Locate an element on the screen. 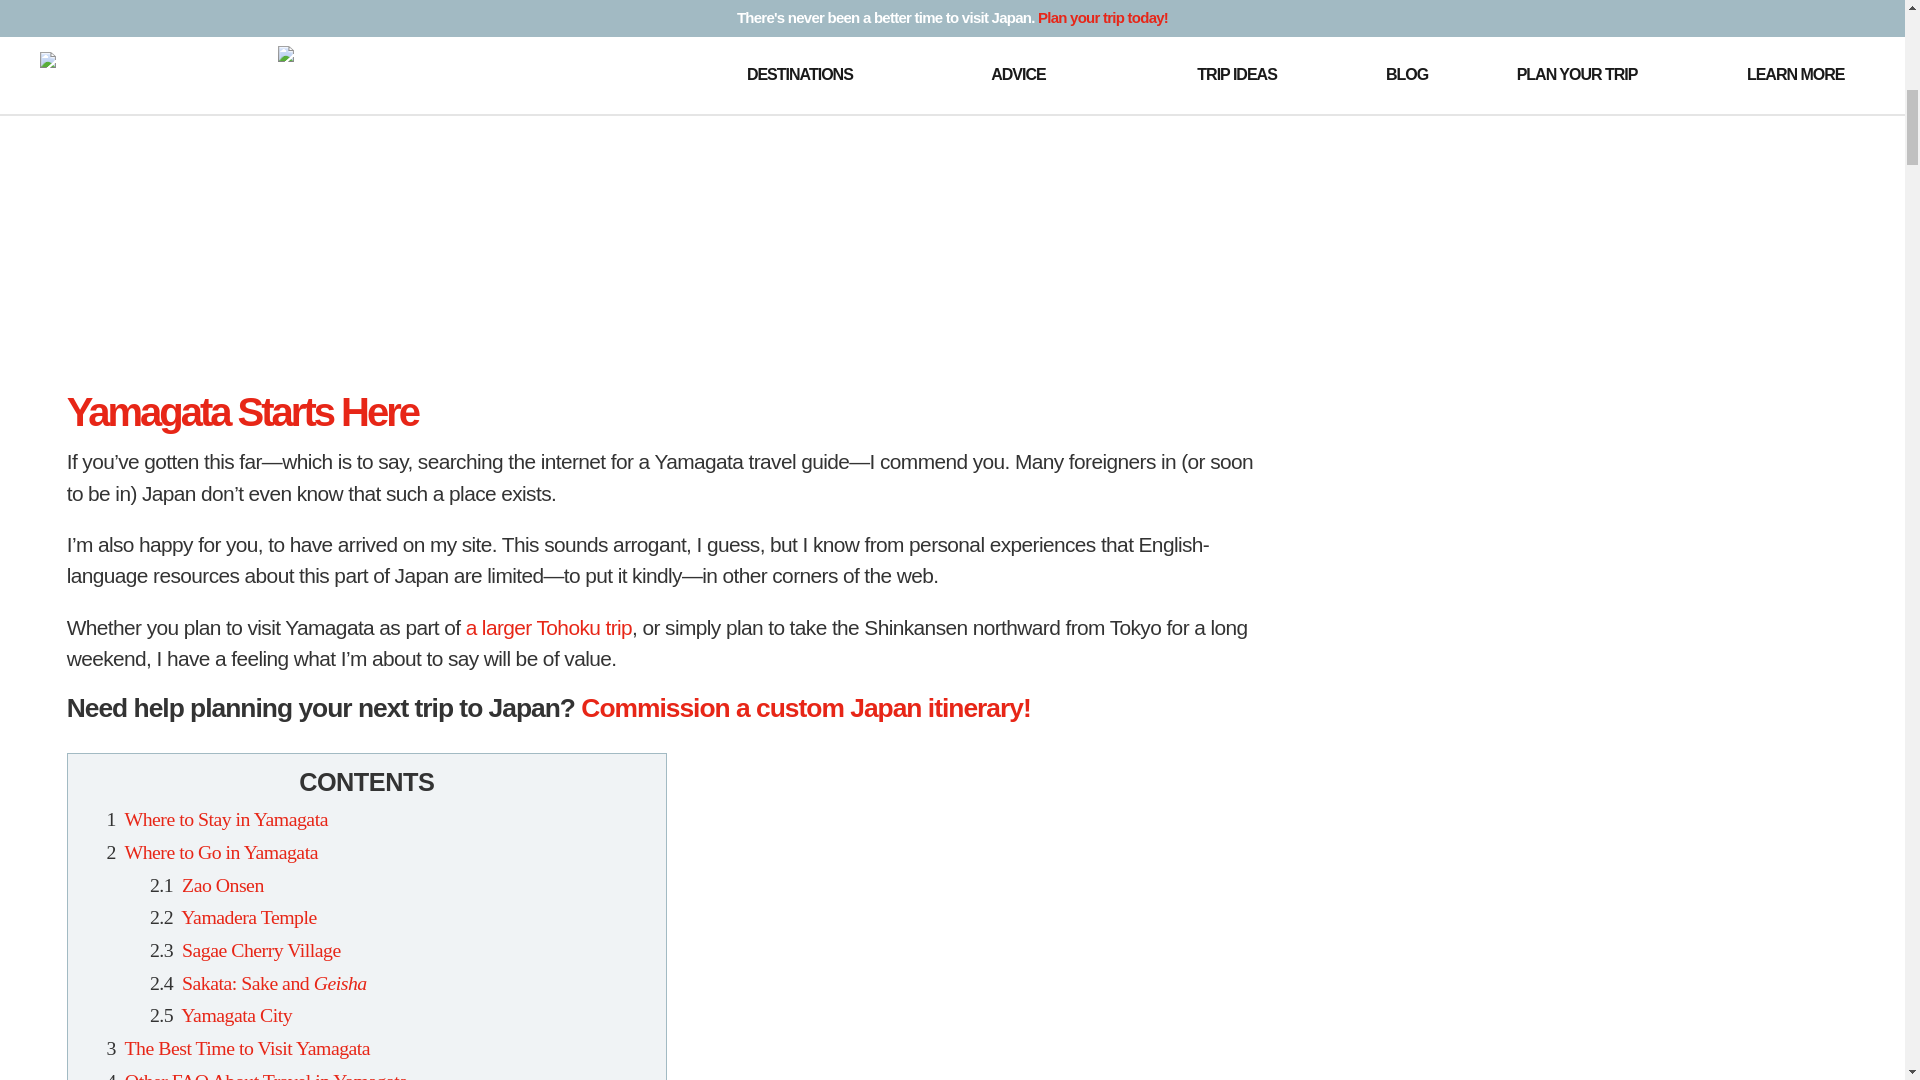  The Best Time to Visit Yamagata is located at coordinates (247, 1048).